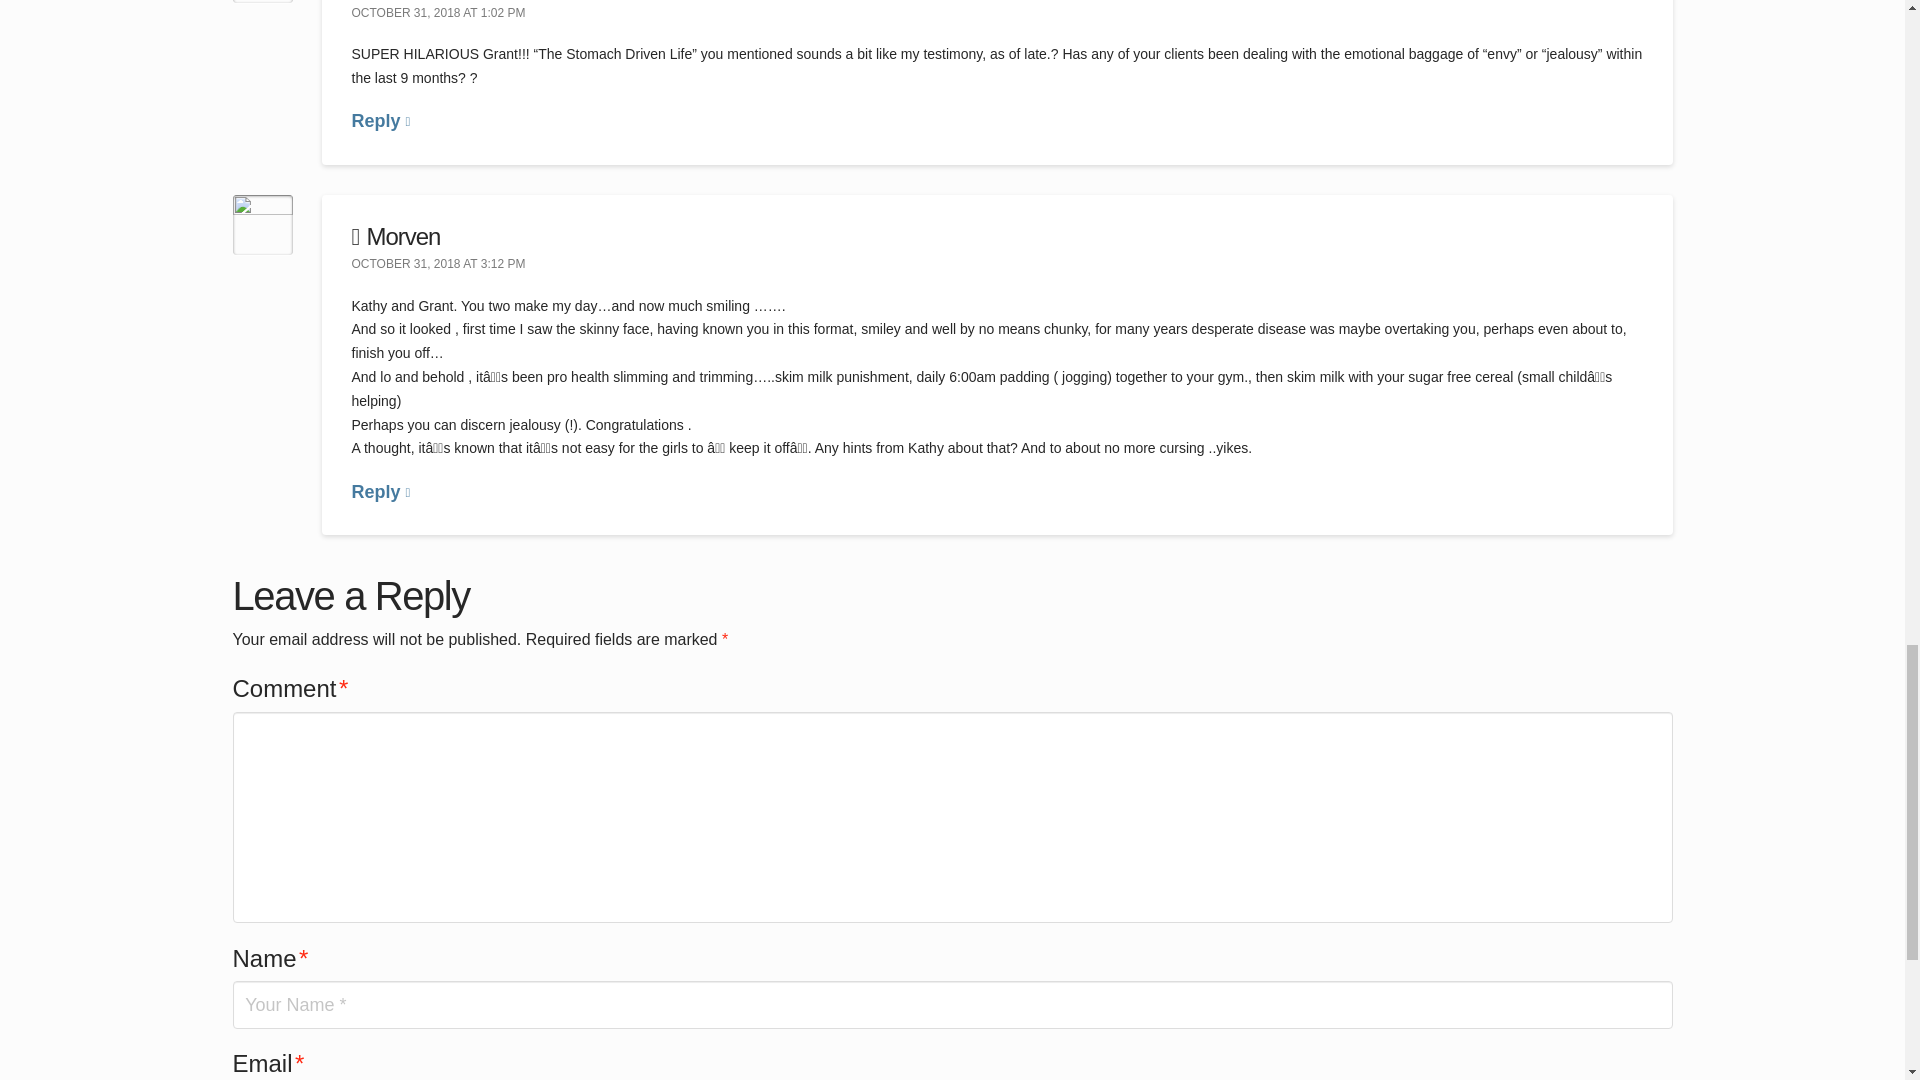 This screenshot has height=1080, width=1920. I want to click on Reply, so click(380, 120).